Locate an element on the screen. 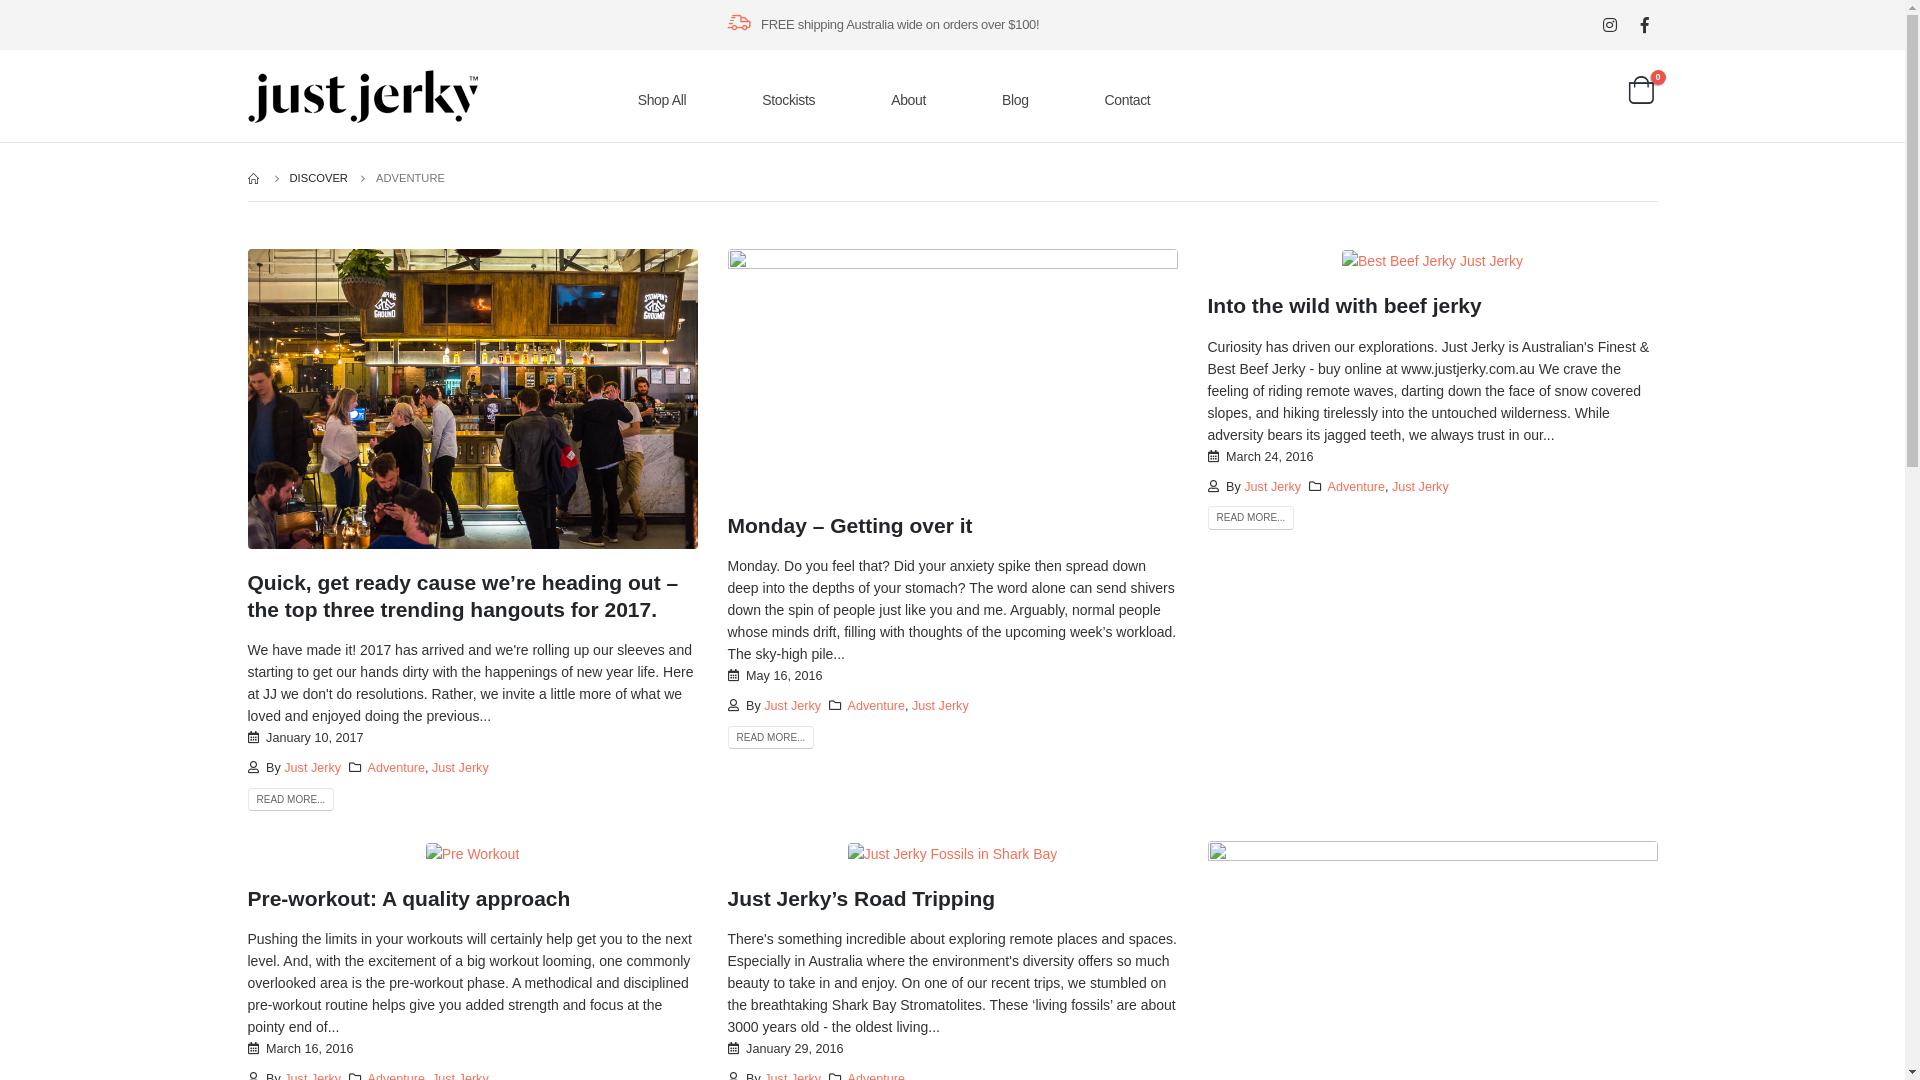 Image resolution: width=1920 pixels, height=1080 pixels. Adventure is located at coordinates (876, 706).